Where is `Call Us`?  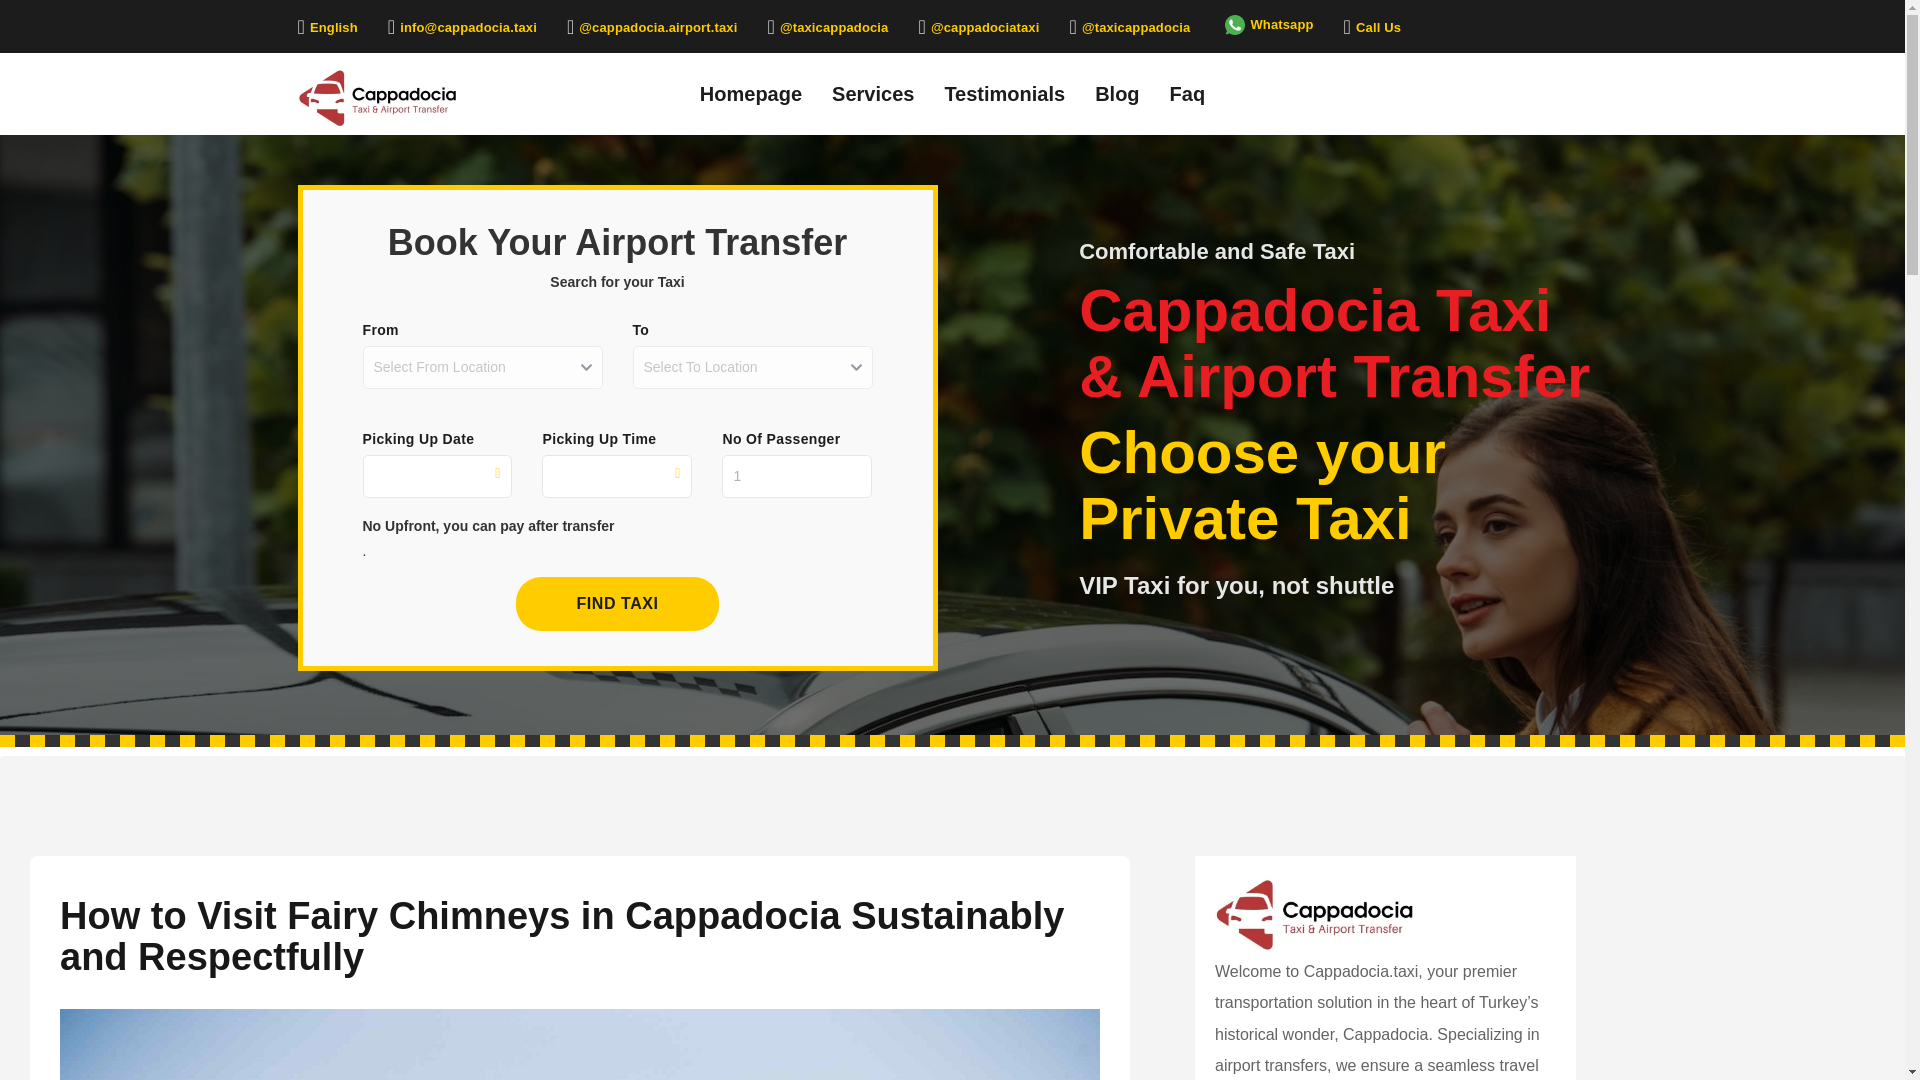
Call Us is located at coordinates (1372, 26).